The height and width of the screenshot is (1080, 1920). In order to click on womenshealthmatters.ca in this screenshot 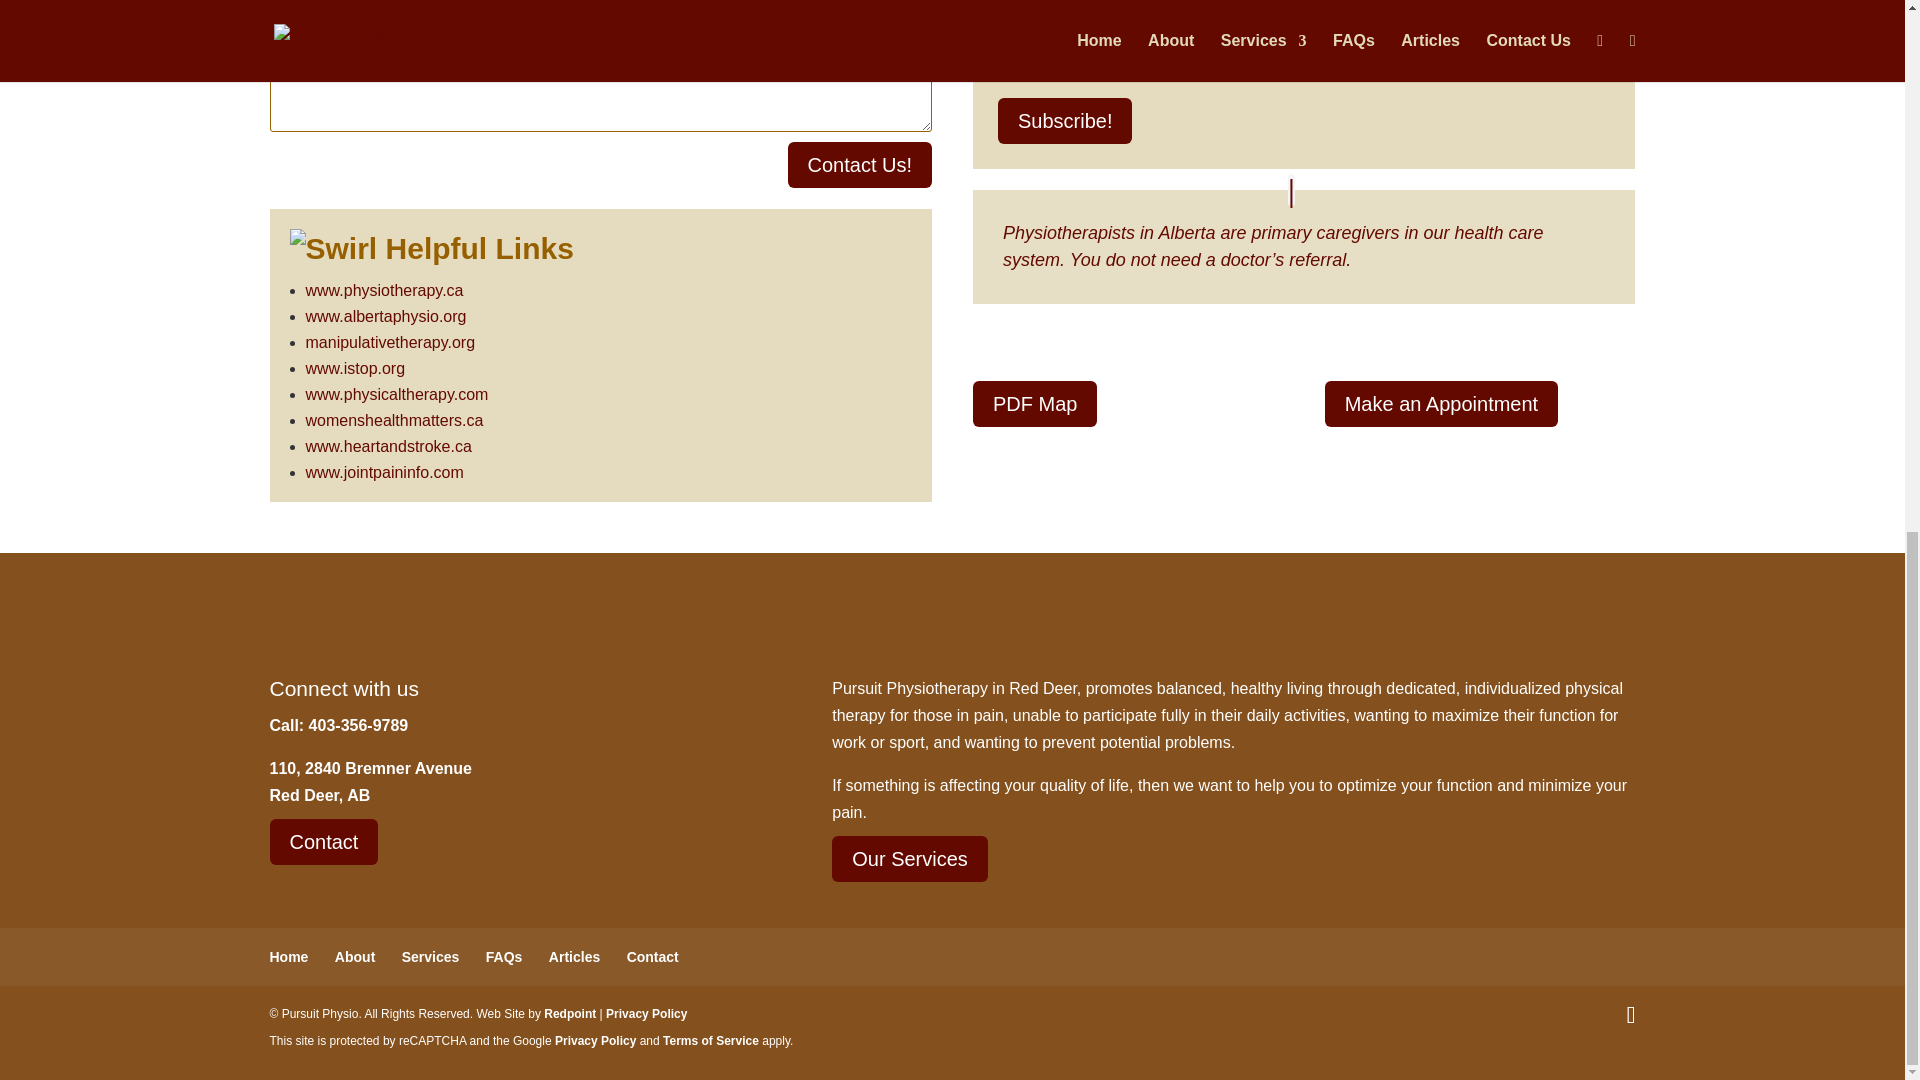, I will do `click(394, 420)`.